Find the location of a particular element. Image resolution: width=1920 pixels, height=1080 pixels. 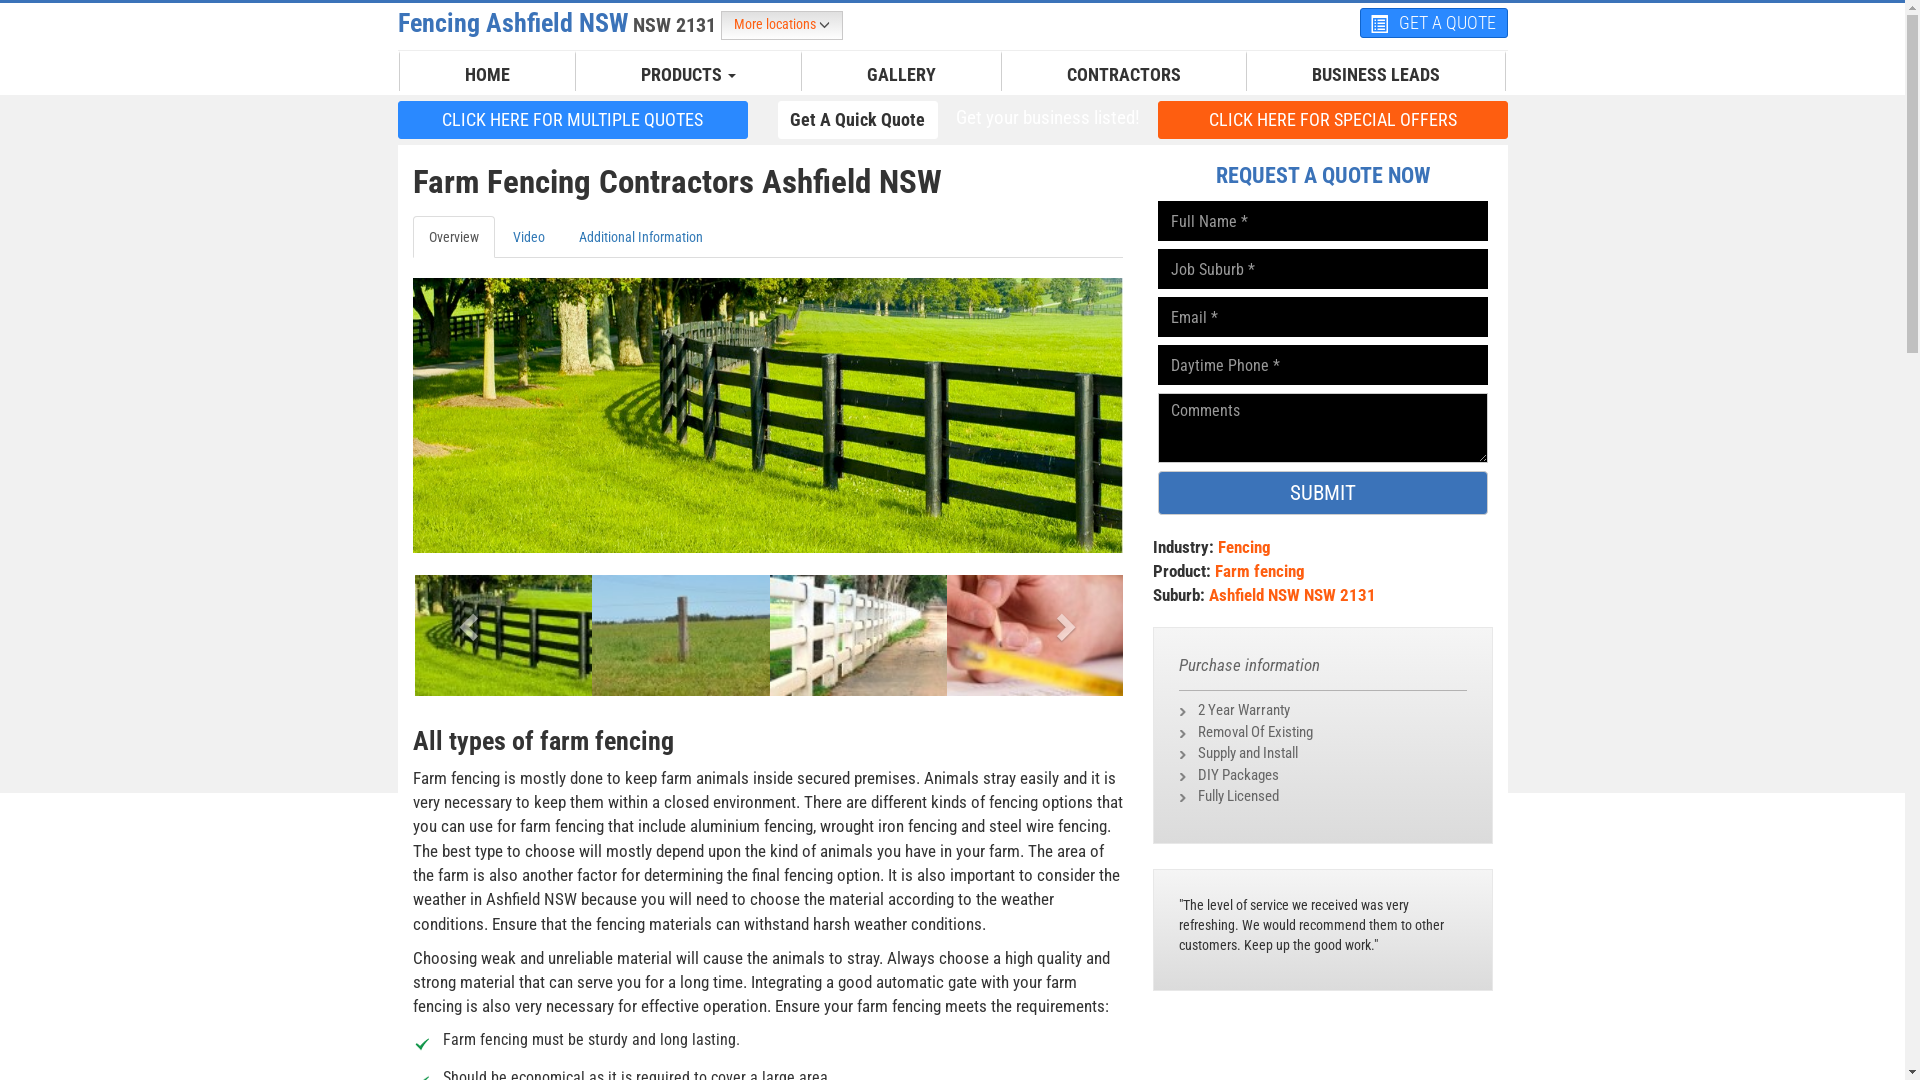

BUSINESS LEADS is located at coordinates (1375, 75).